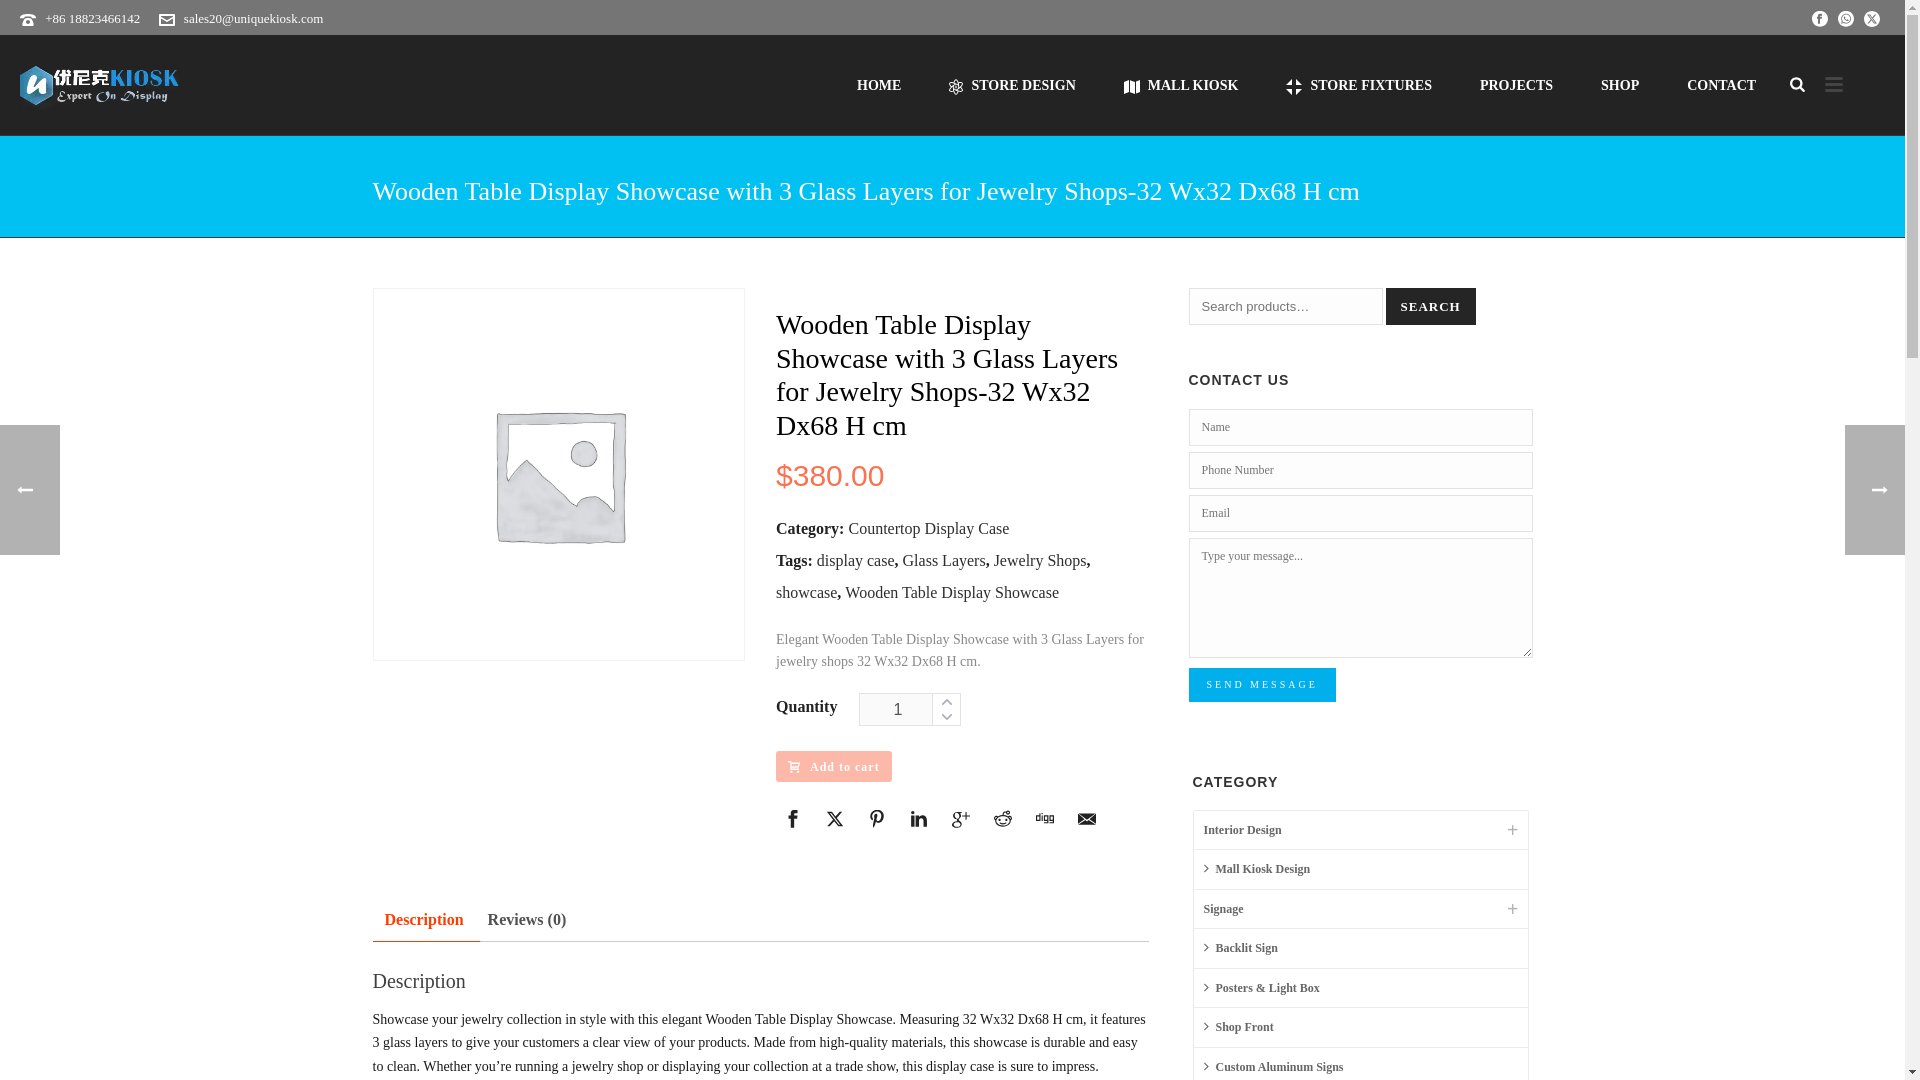 The width and height of the screenshot is (1920, 1080). What do you see at coordinates (1182, 85) in the screenshot?
I see `MALL KIOSK` at bounding box center [1182, 85].